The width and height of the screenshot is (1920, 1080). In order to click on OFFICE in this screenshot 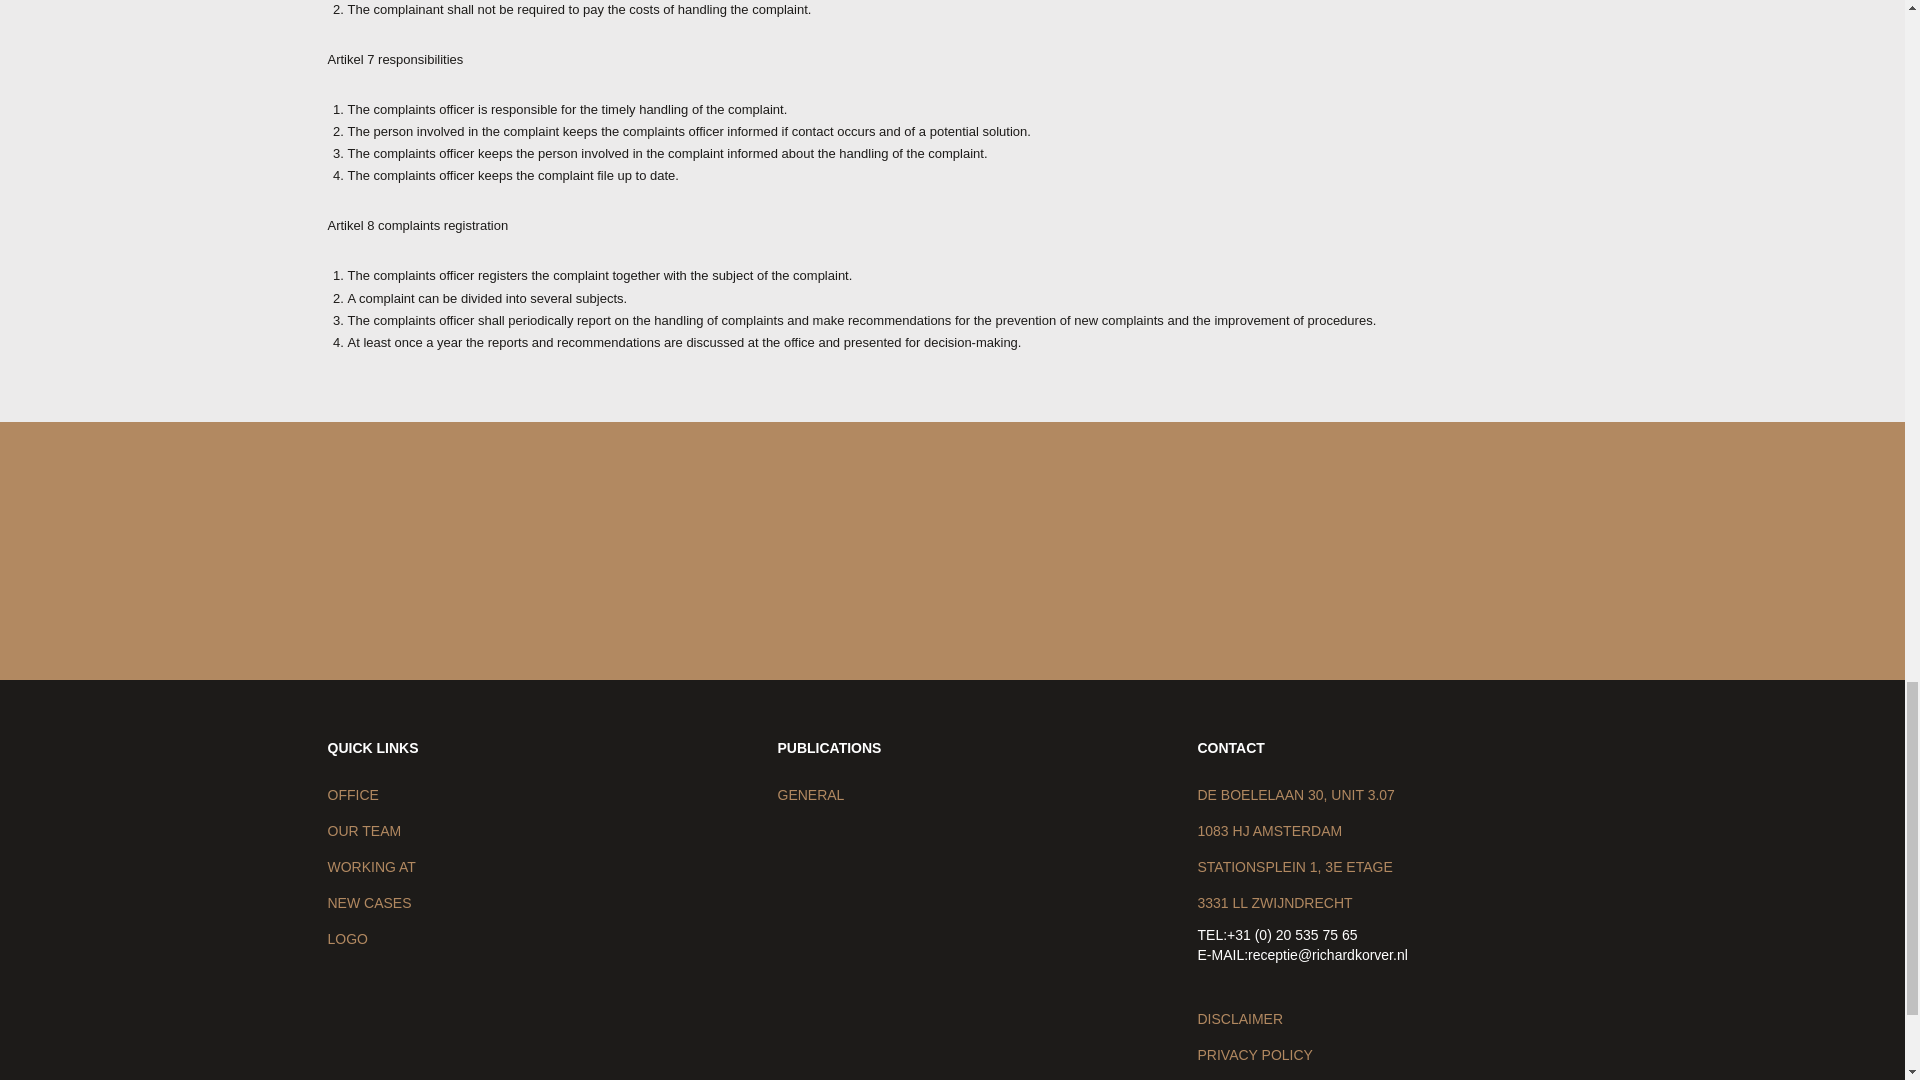, I will do `click(353, 795)`.